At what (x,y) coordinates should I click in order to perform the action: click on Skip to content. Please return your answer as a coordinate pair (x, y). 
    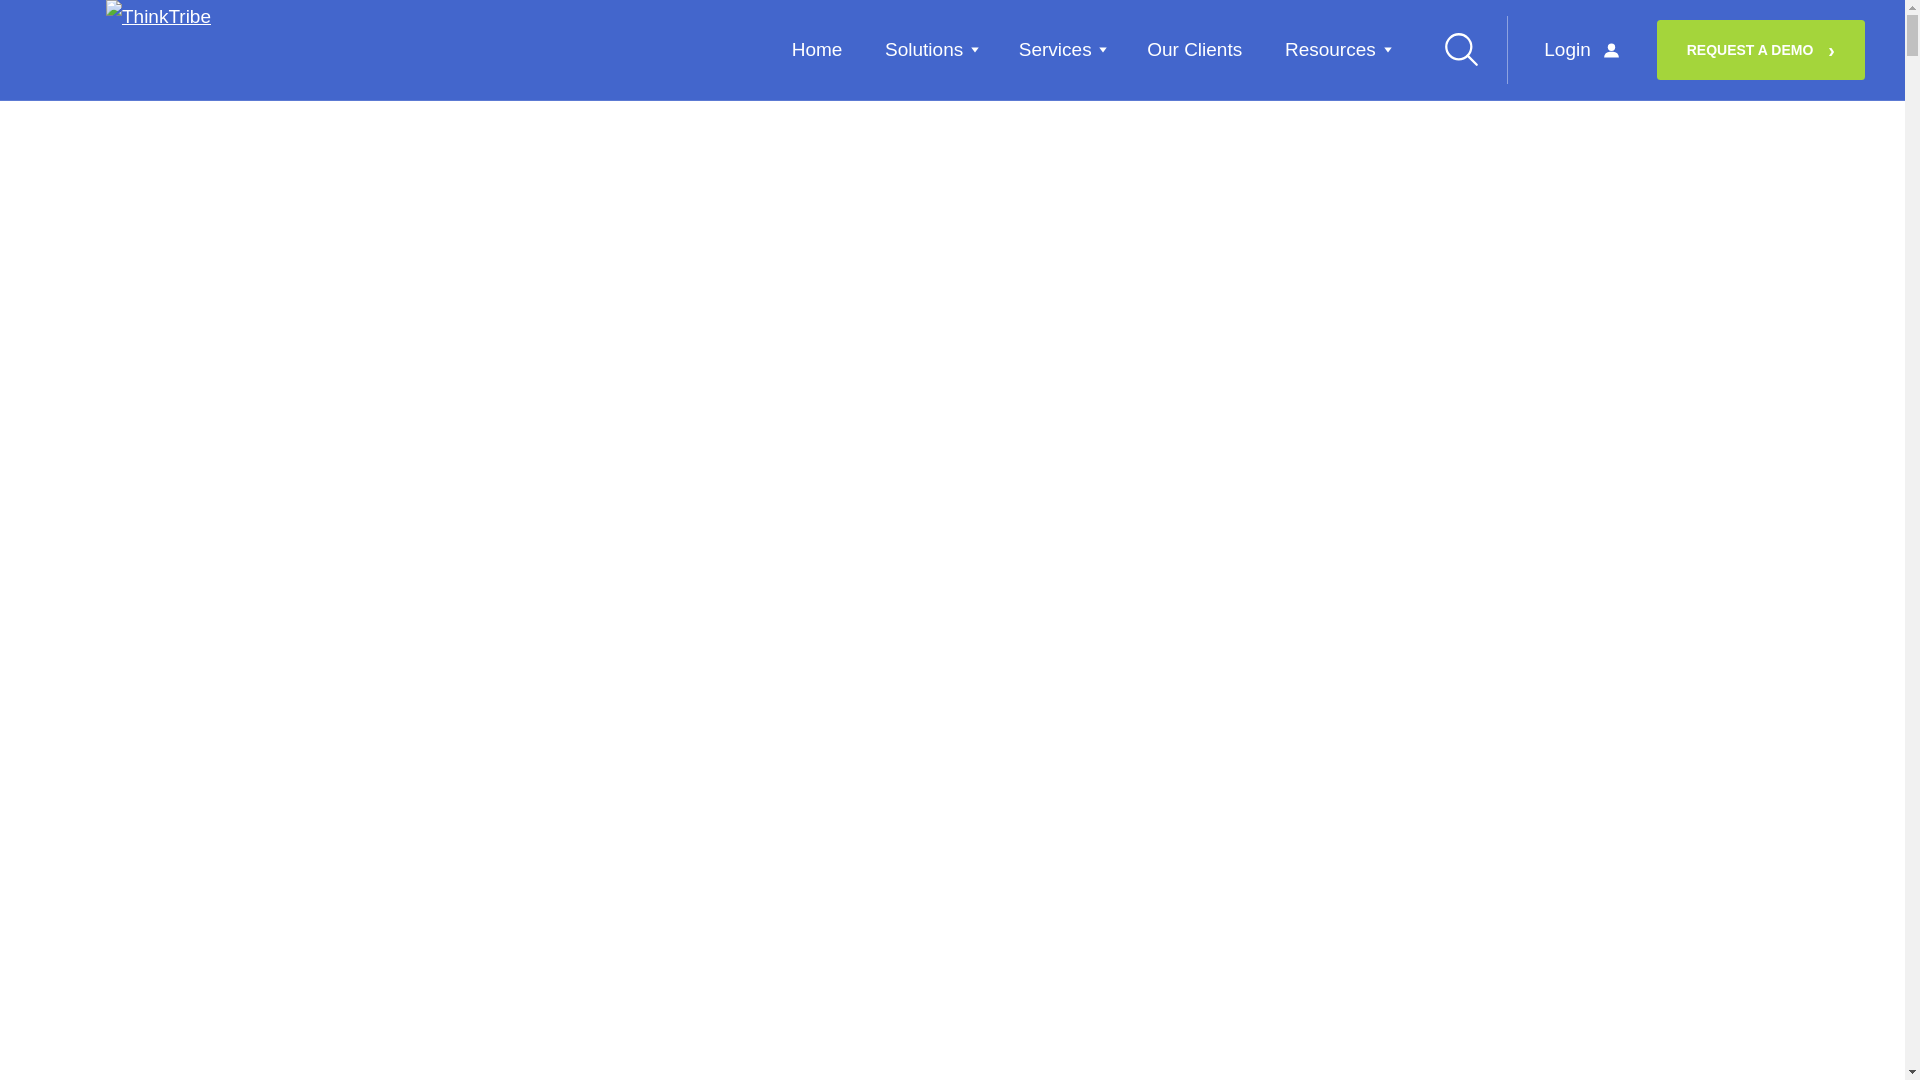
    Looking at the image, I should click on (52, 13).